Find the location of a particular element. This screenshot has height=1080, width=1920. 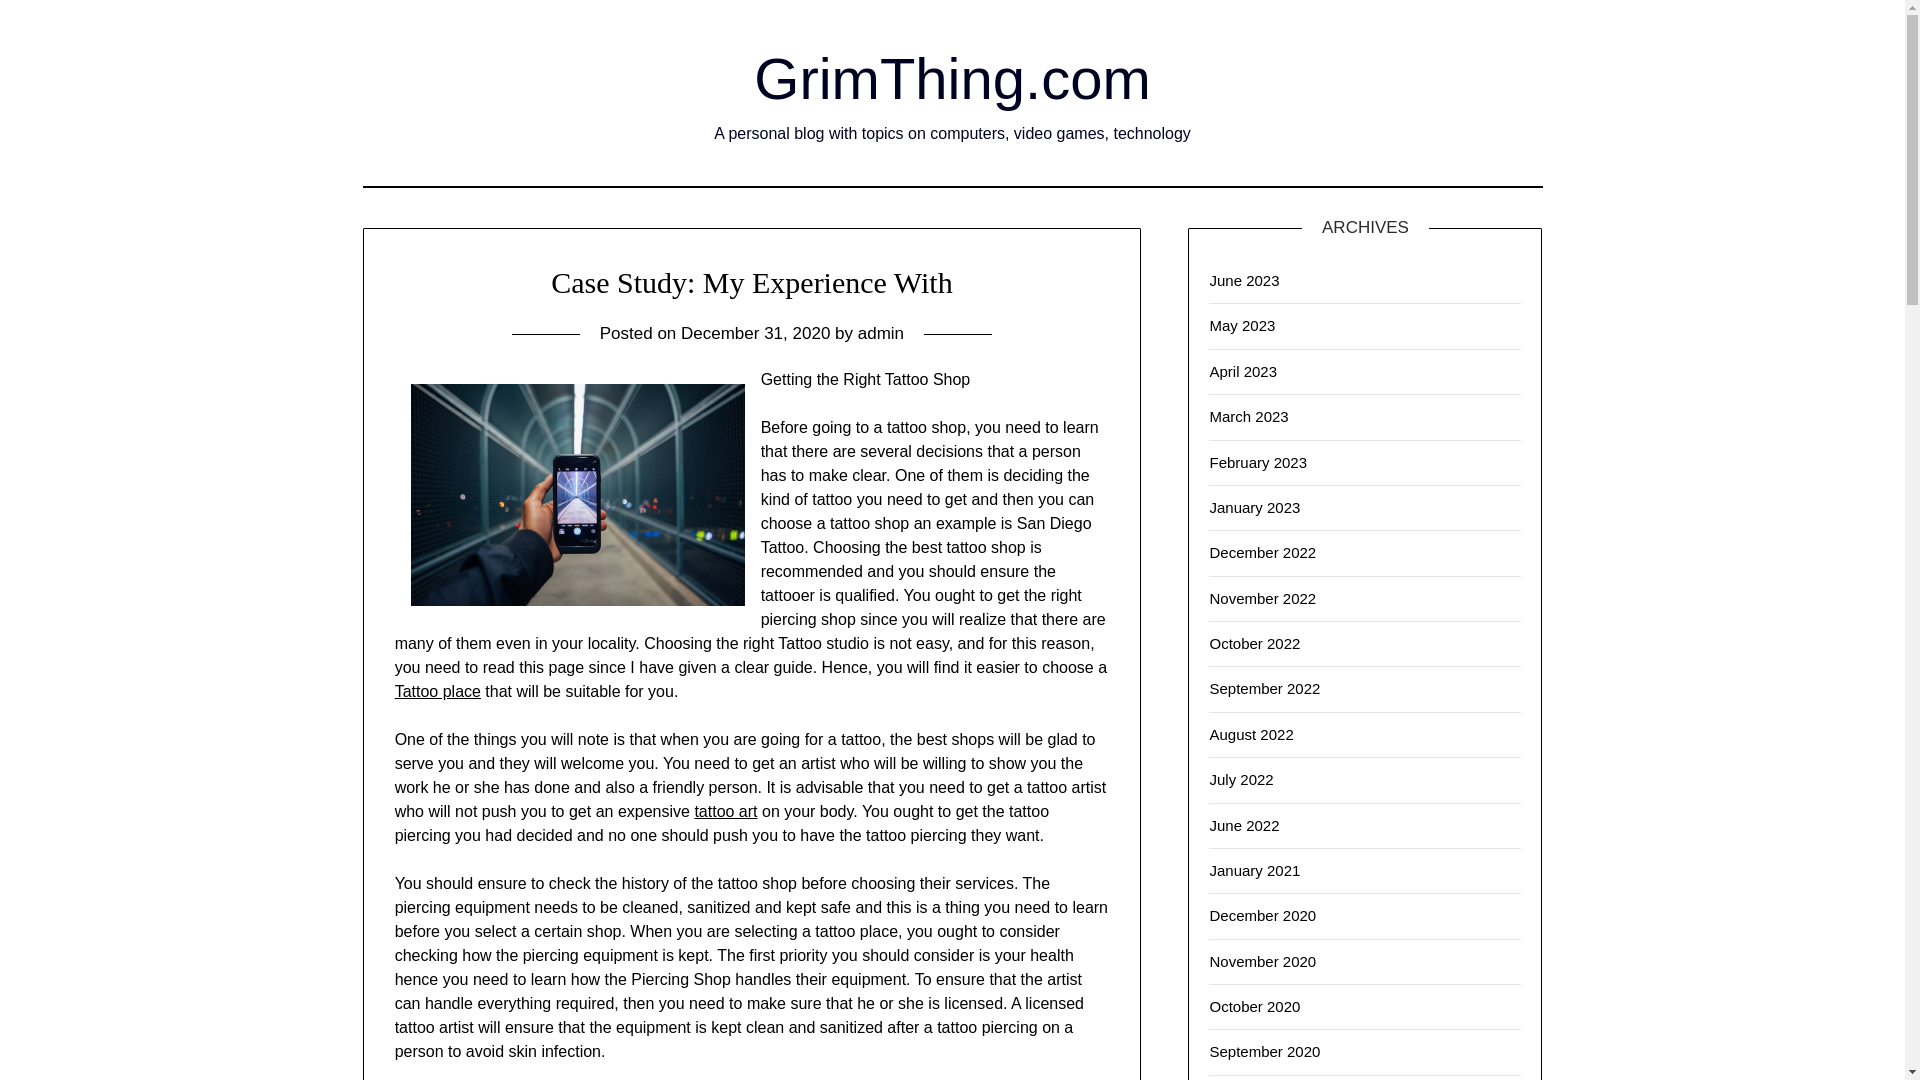

October 2020 is located at coordinates (1254, 1006).